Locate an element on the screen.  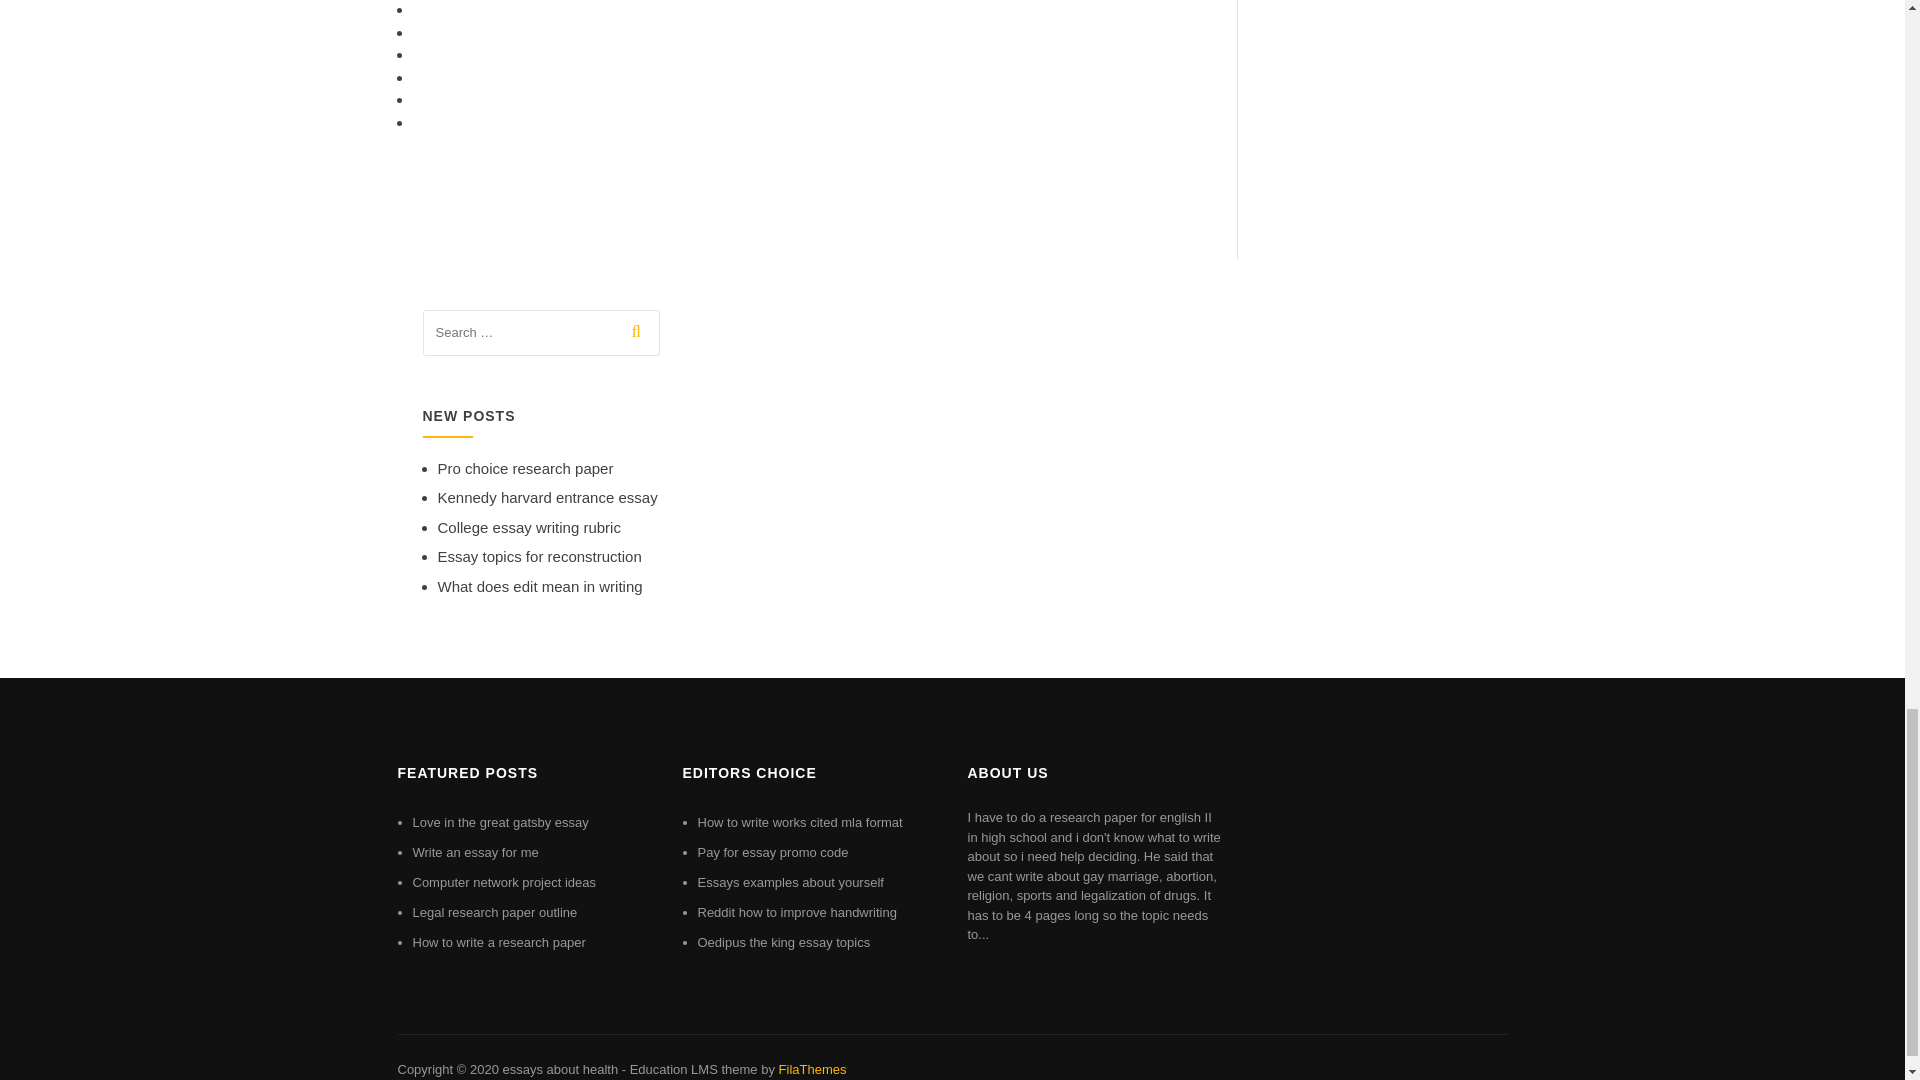
Oedipus the king essay topics is located at coordinates (784, 942).